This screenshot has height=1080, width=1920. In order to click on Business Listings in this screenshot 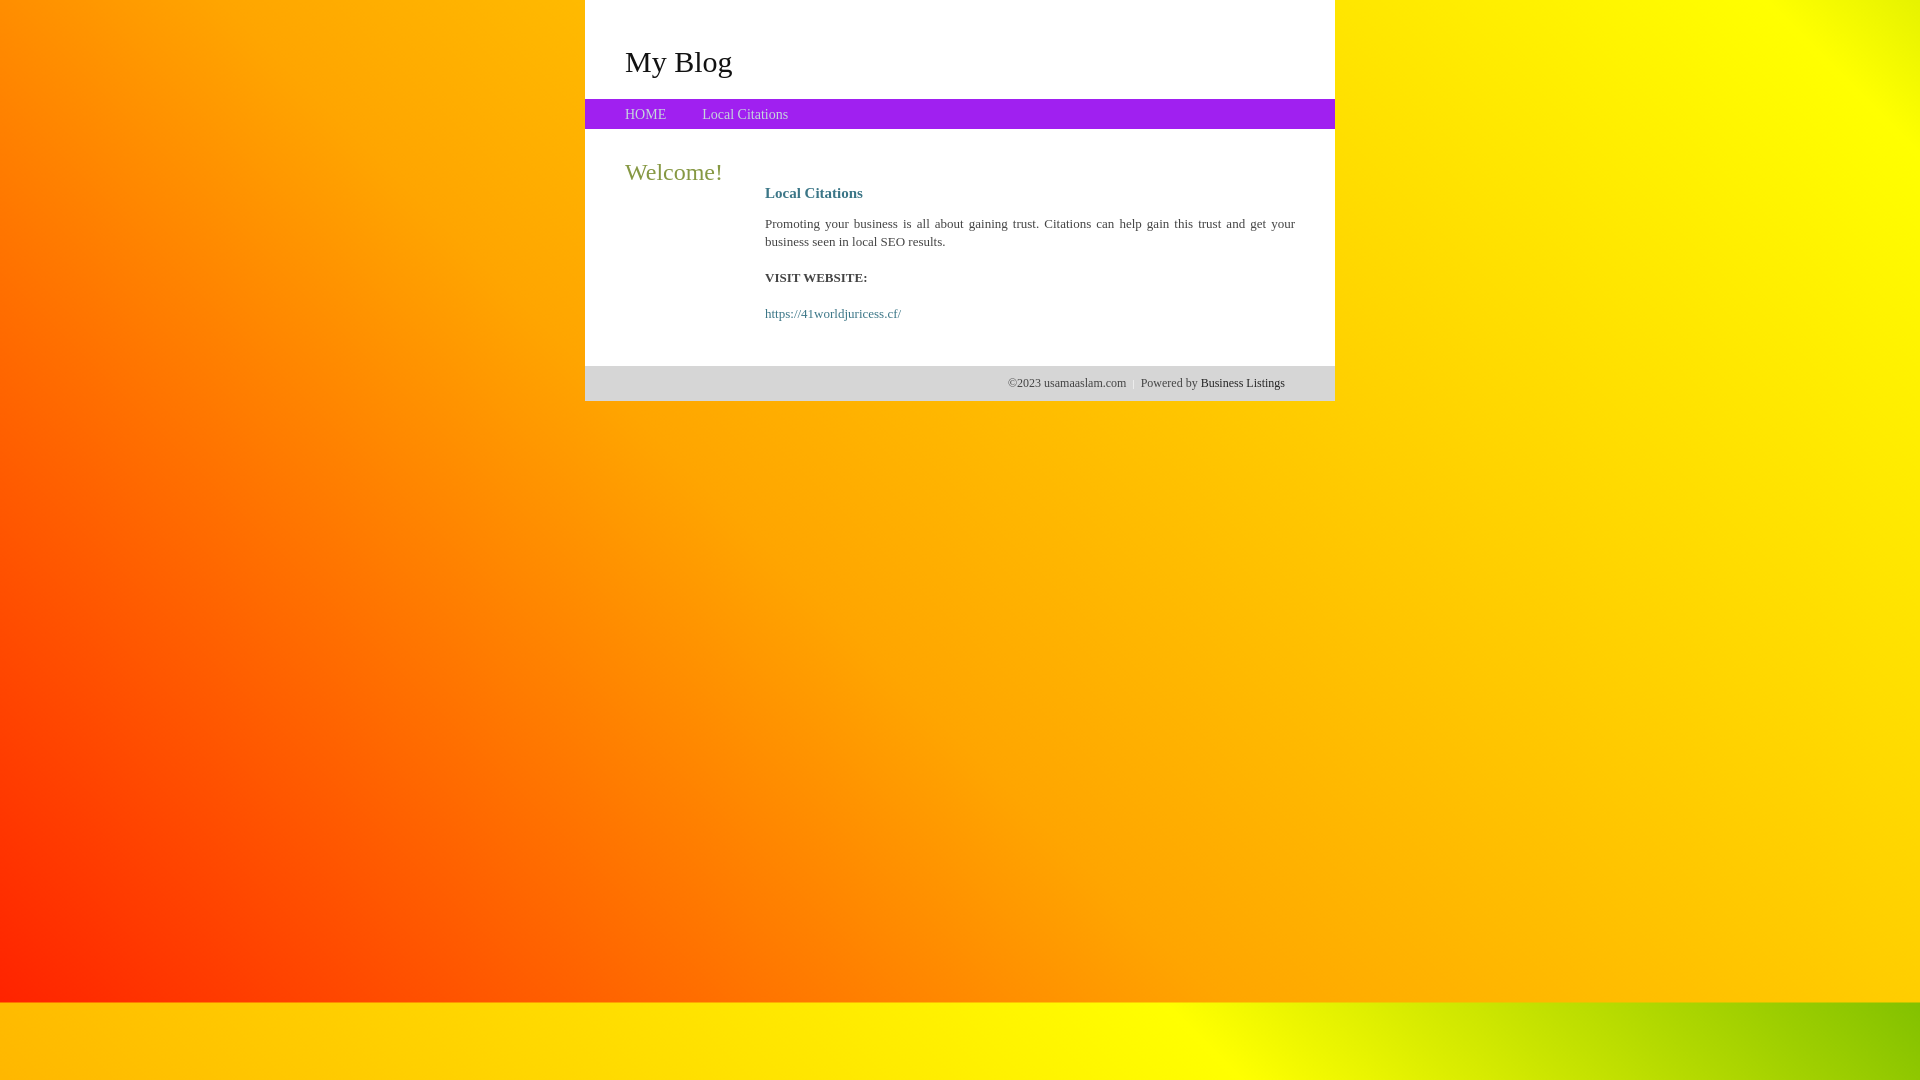, I will do `click(1243, 383)`.